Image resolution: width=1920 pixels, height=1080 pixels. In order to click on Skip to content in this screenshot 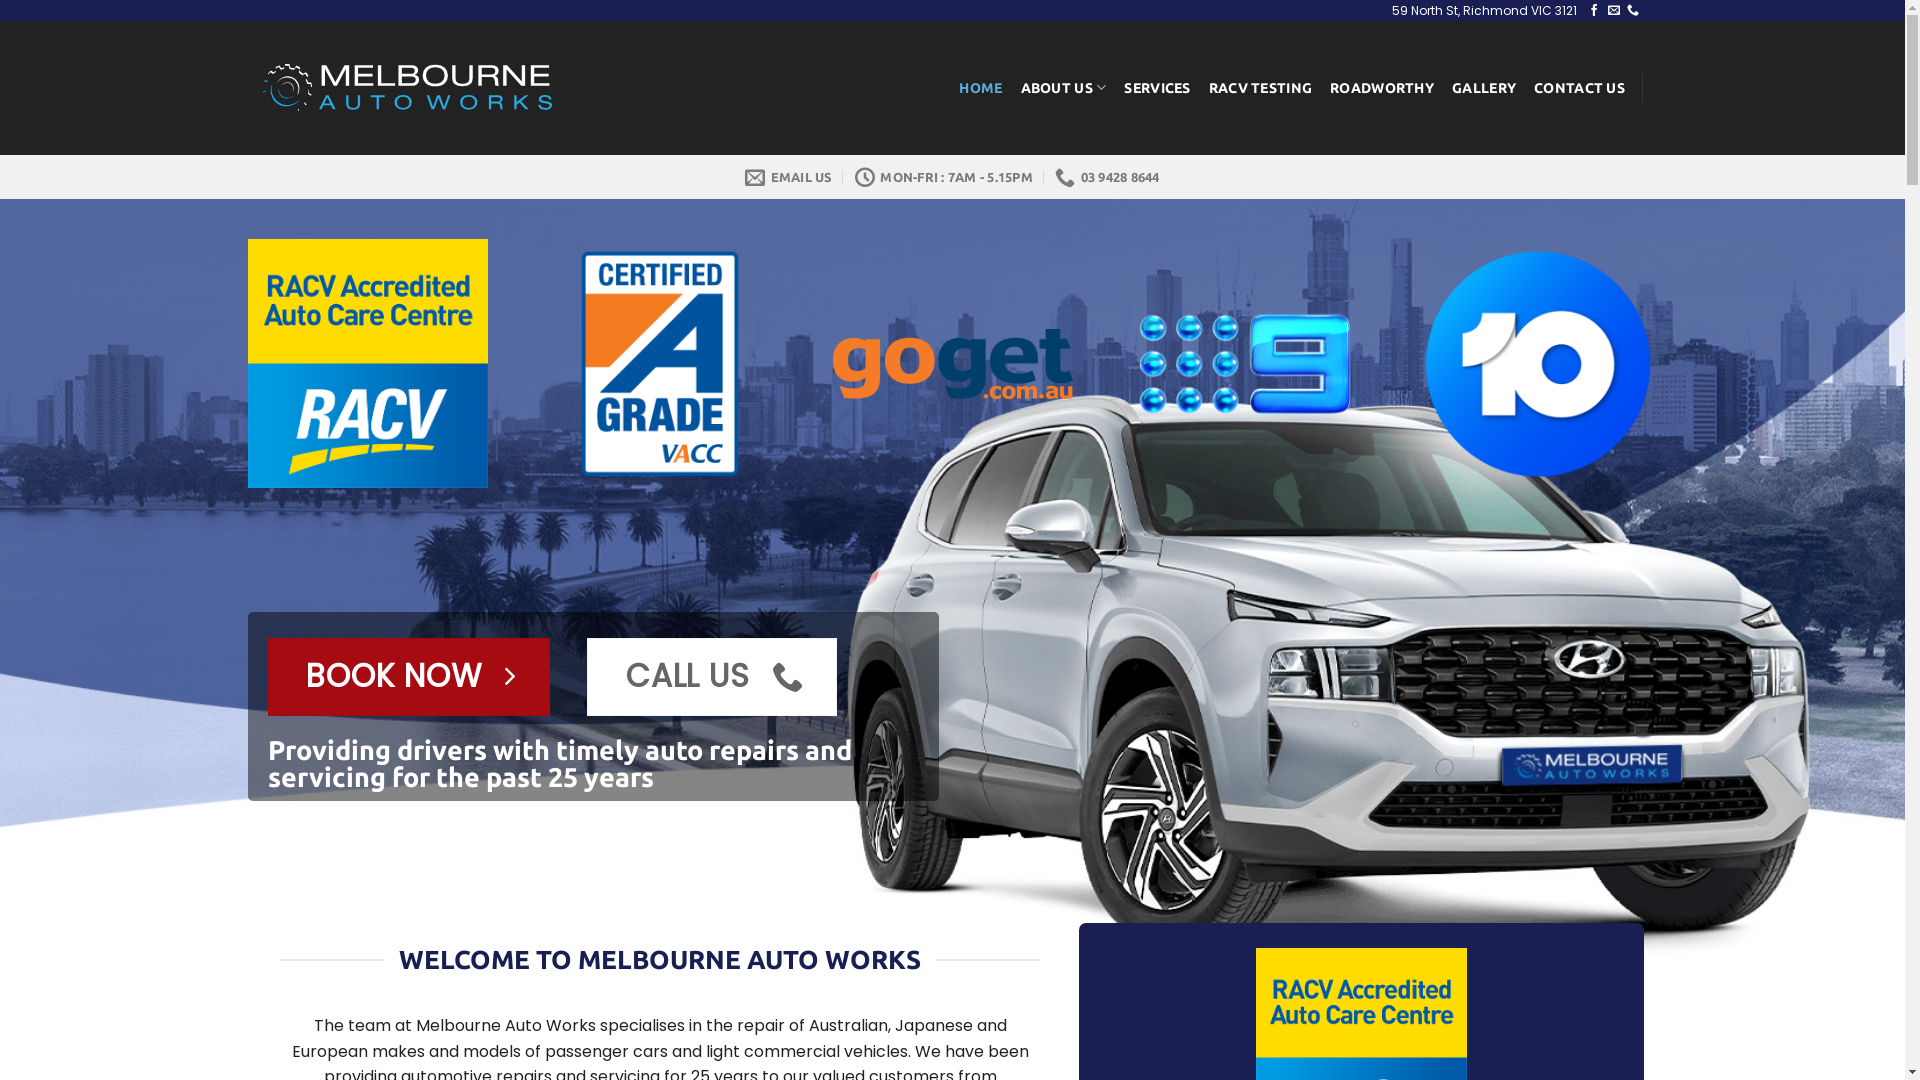, I will do `click(0, 0)`.